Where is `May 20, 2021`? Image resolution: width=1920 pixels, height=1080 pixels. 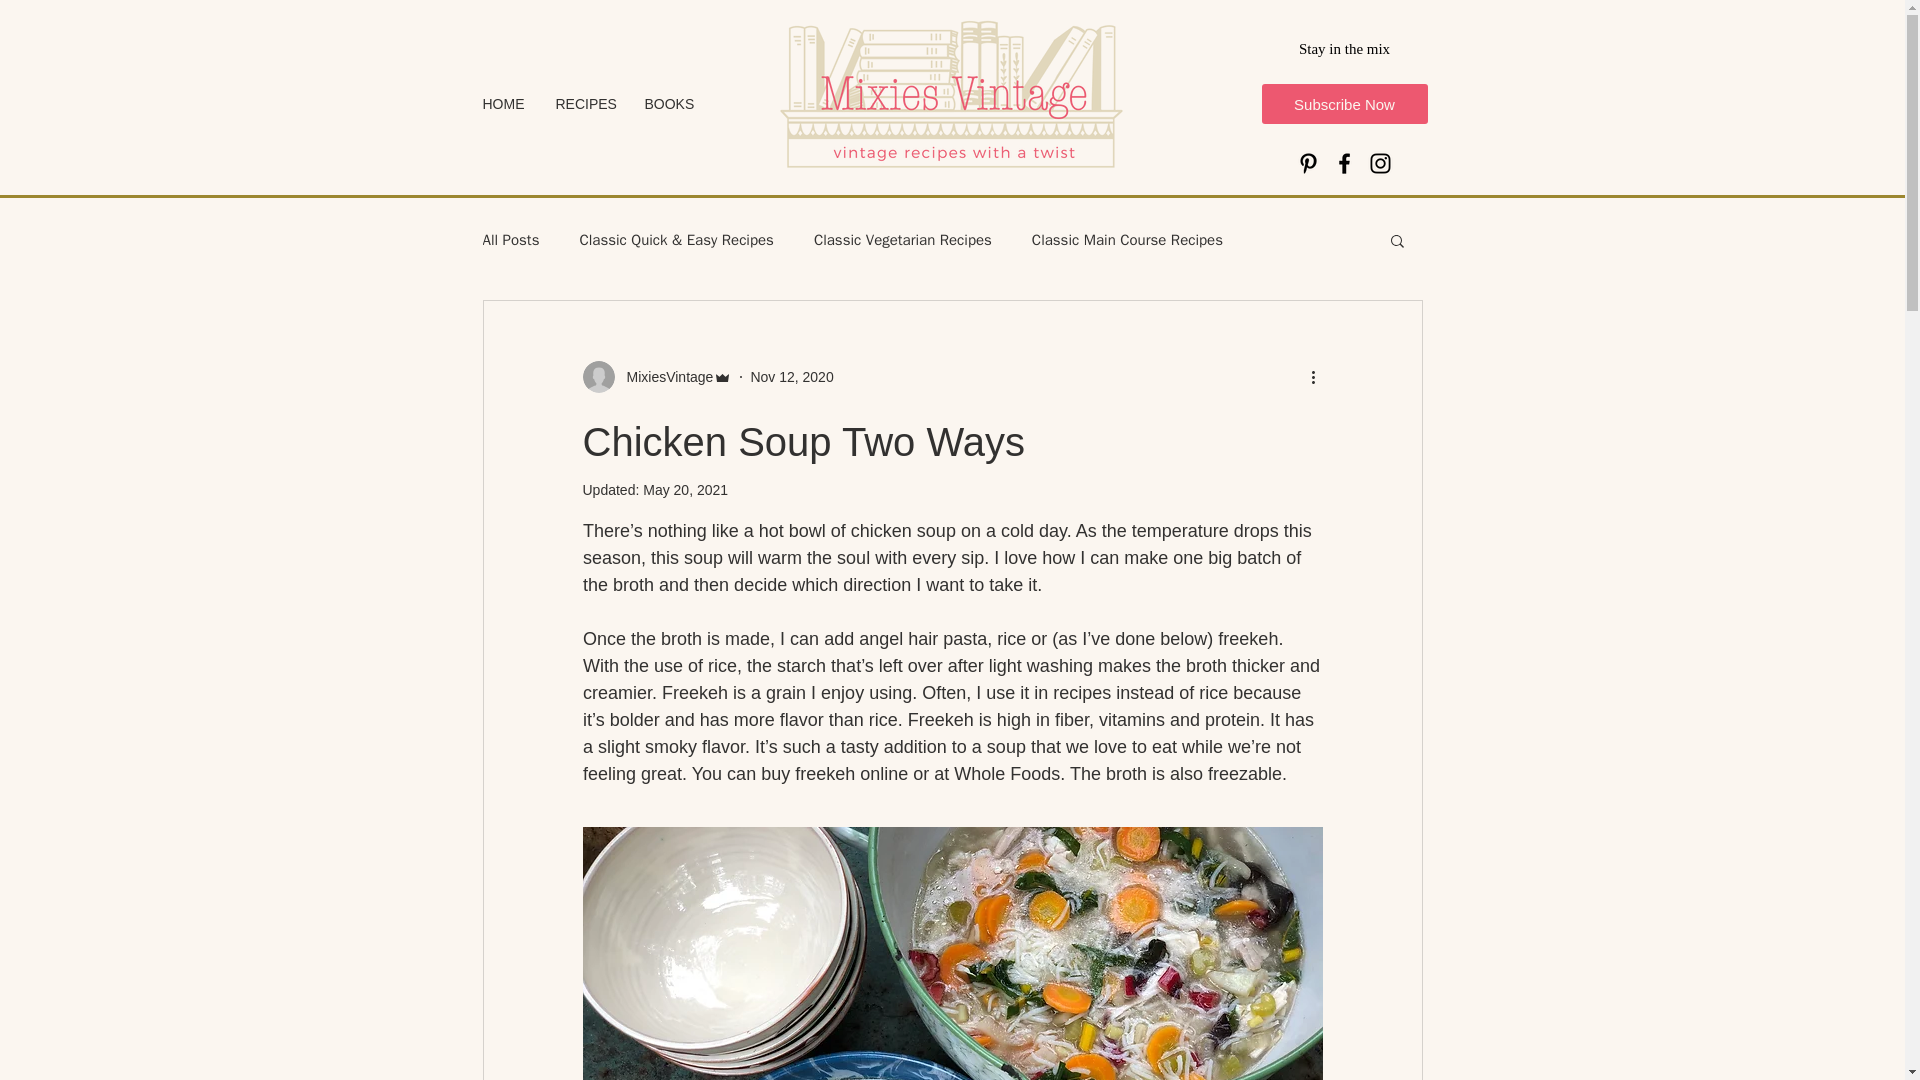
May 20, 2021 is located at coordinates (685, 489).